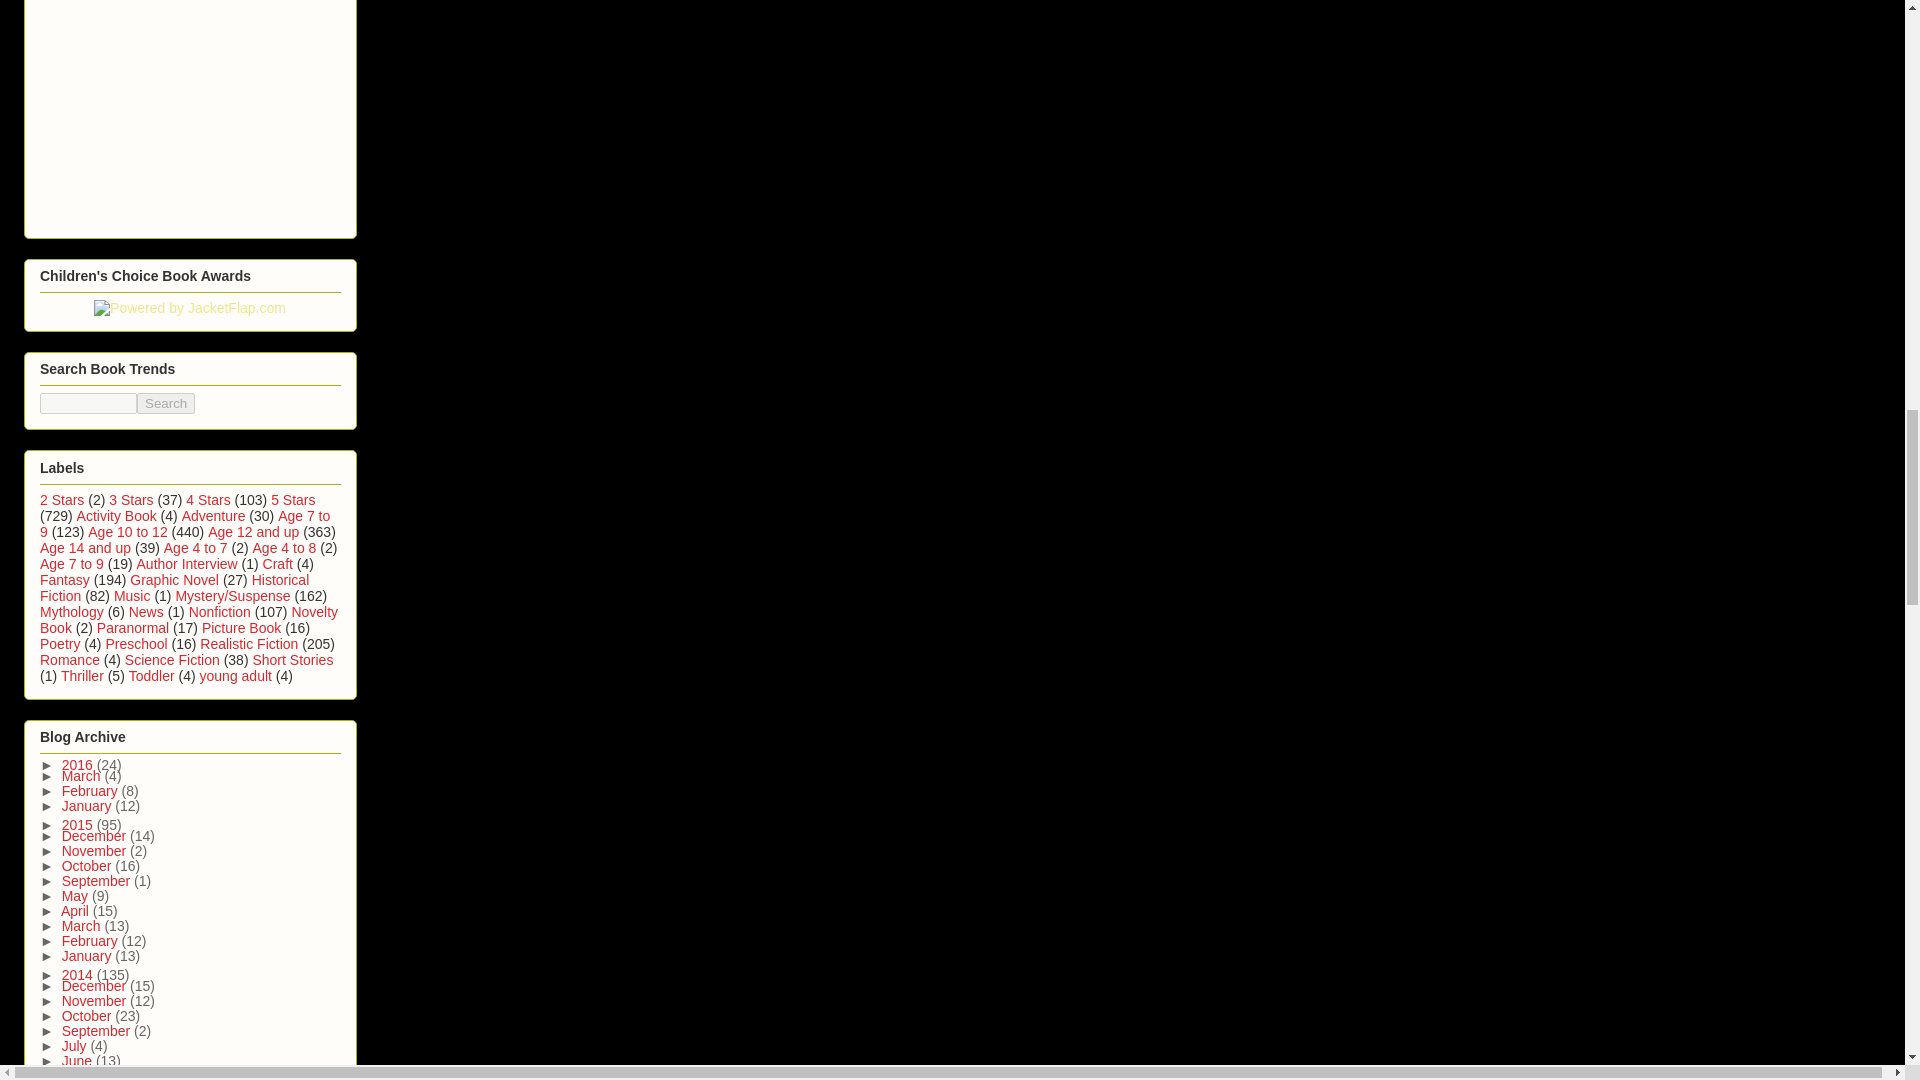 This screenshot has height=1080, width=1920. Describe the element at coordinates (166, 403) in the screenshot. I see `search` at that location.